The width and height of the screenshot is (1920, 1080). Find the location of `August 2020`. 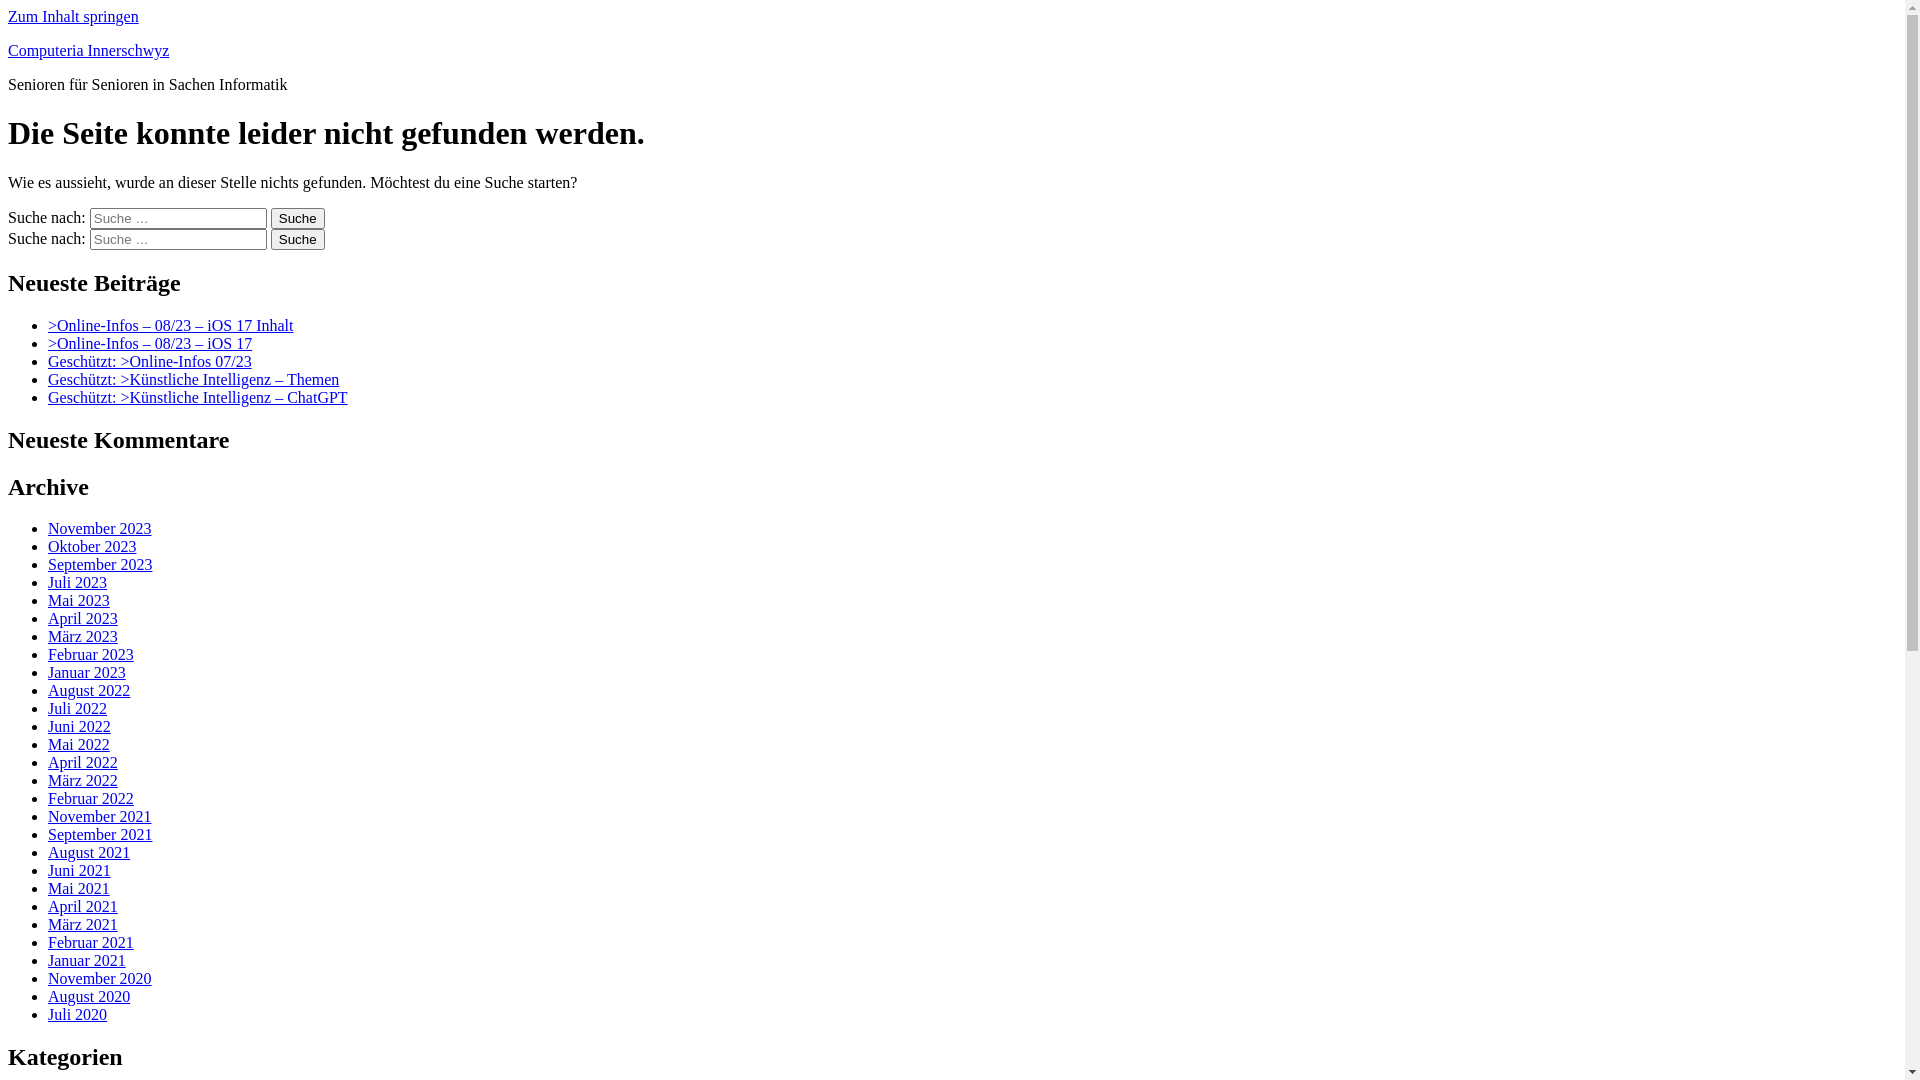

August 2020 is located at coordinates (89, 996).